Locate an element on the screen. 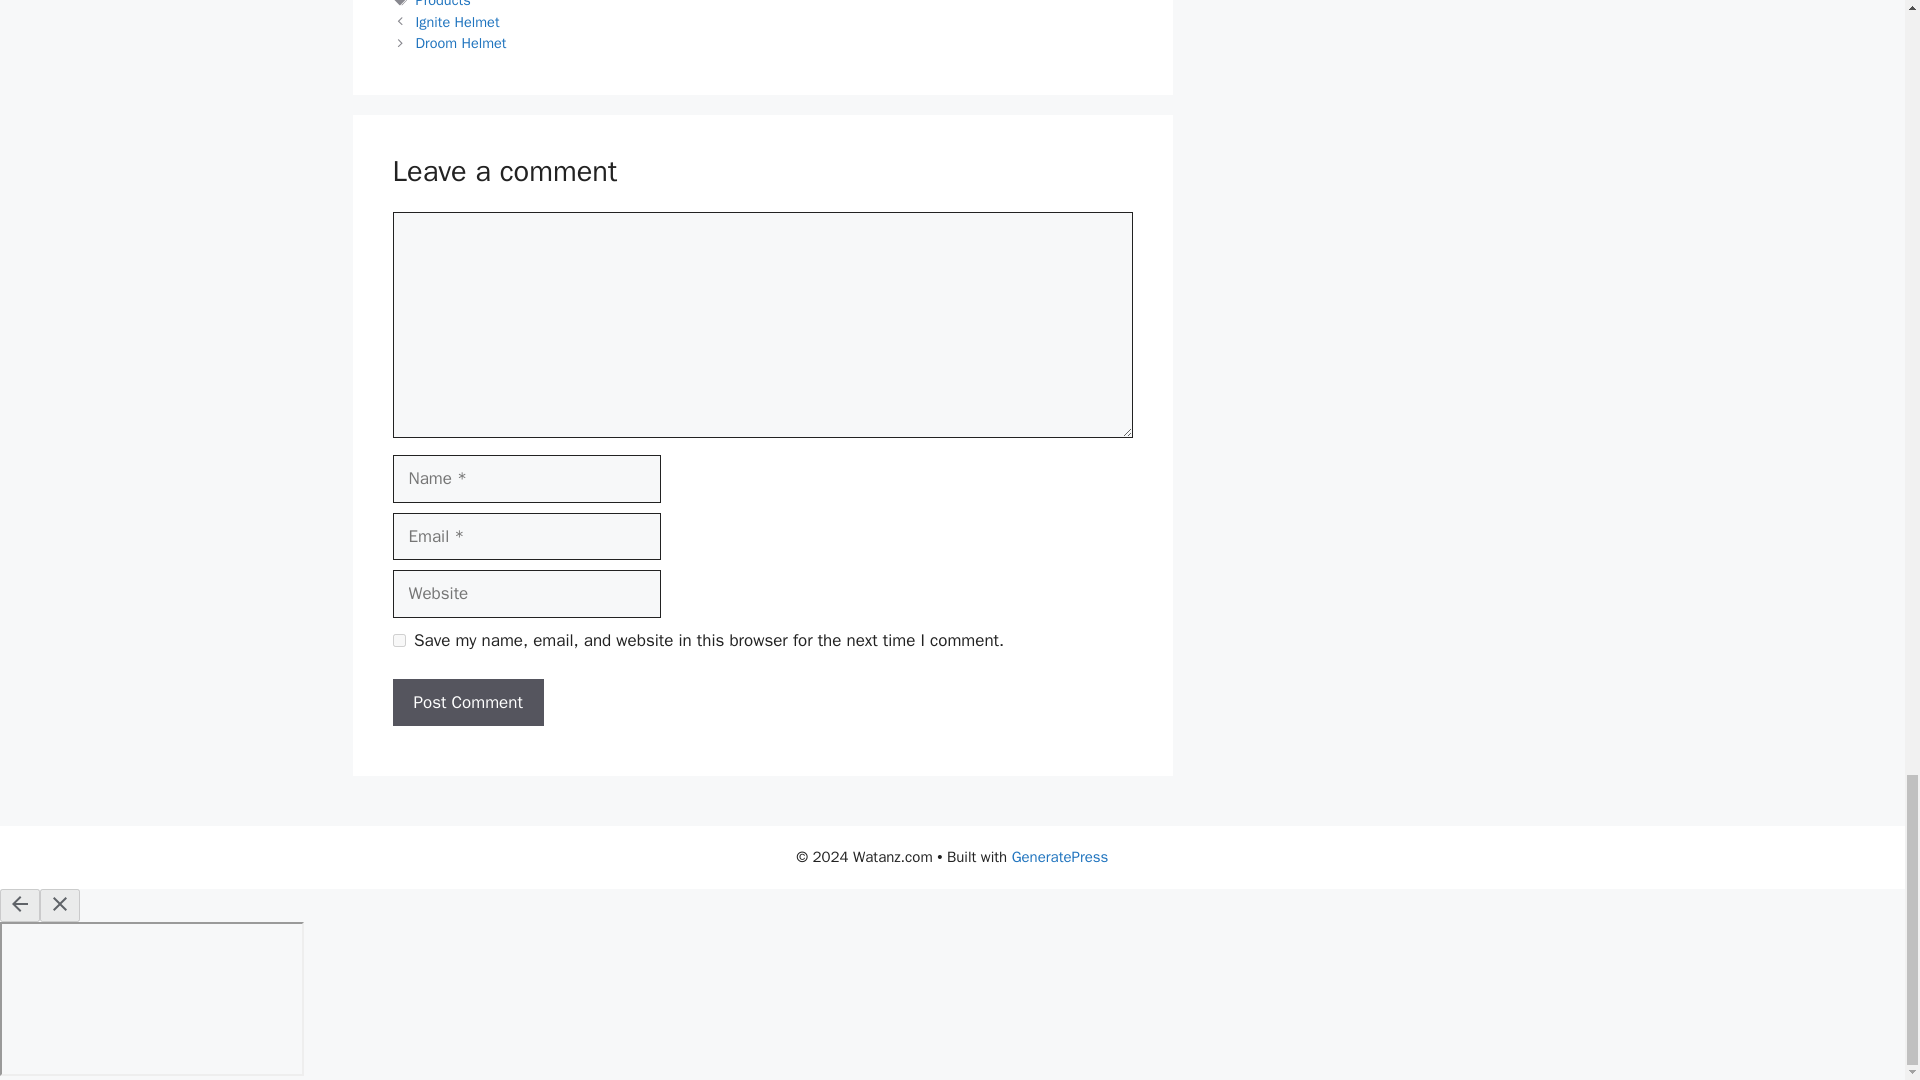 The height and width of the screenshot is (1080, 1920). Droom Helmet is located at coordinates (461, 42).